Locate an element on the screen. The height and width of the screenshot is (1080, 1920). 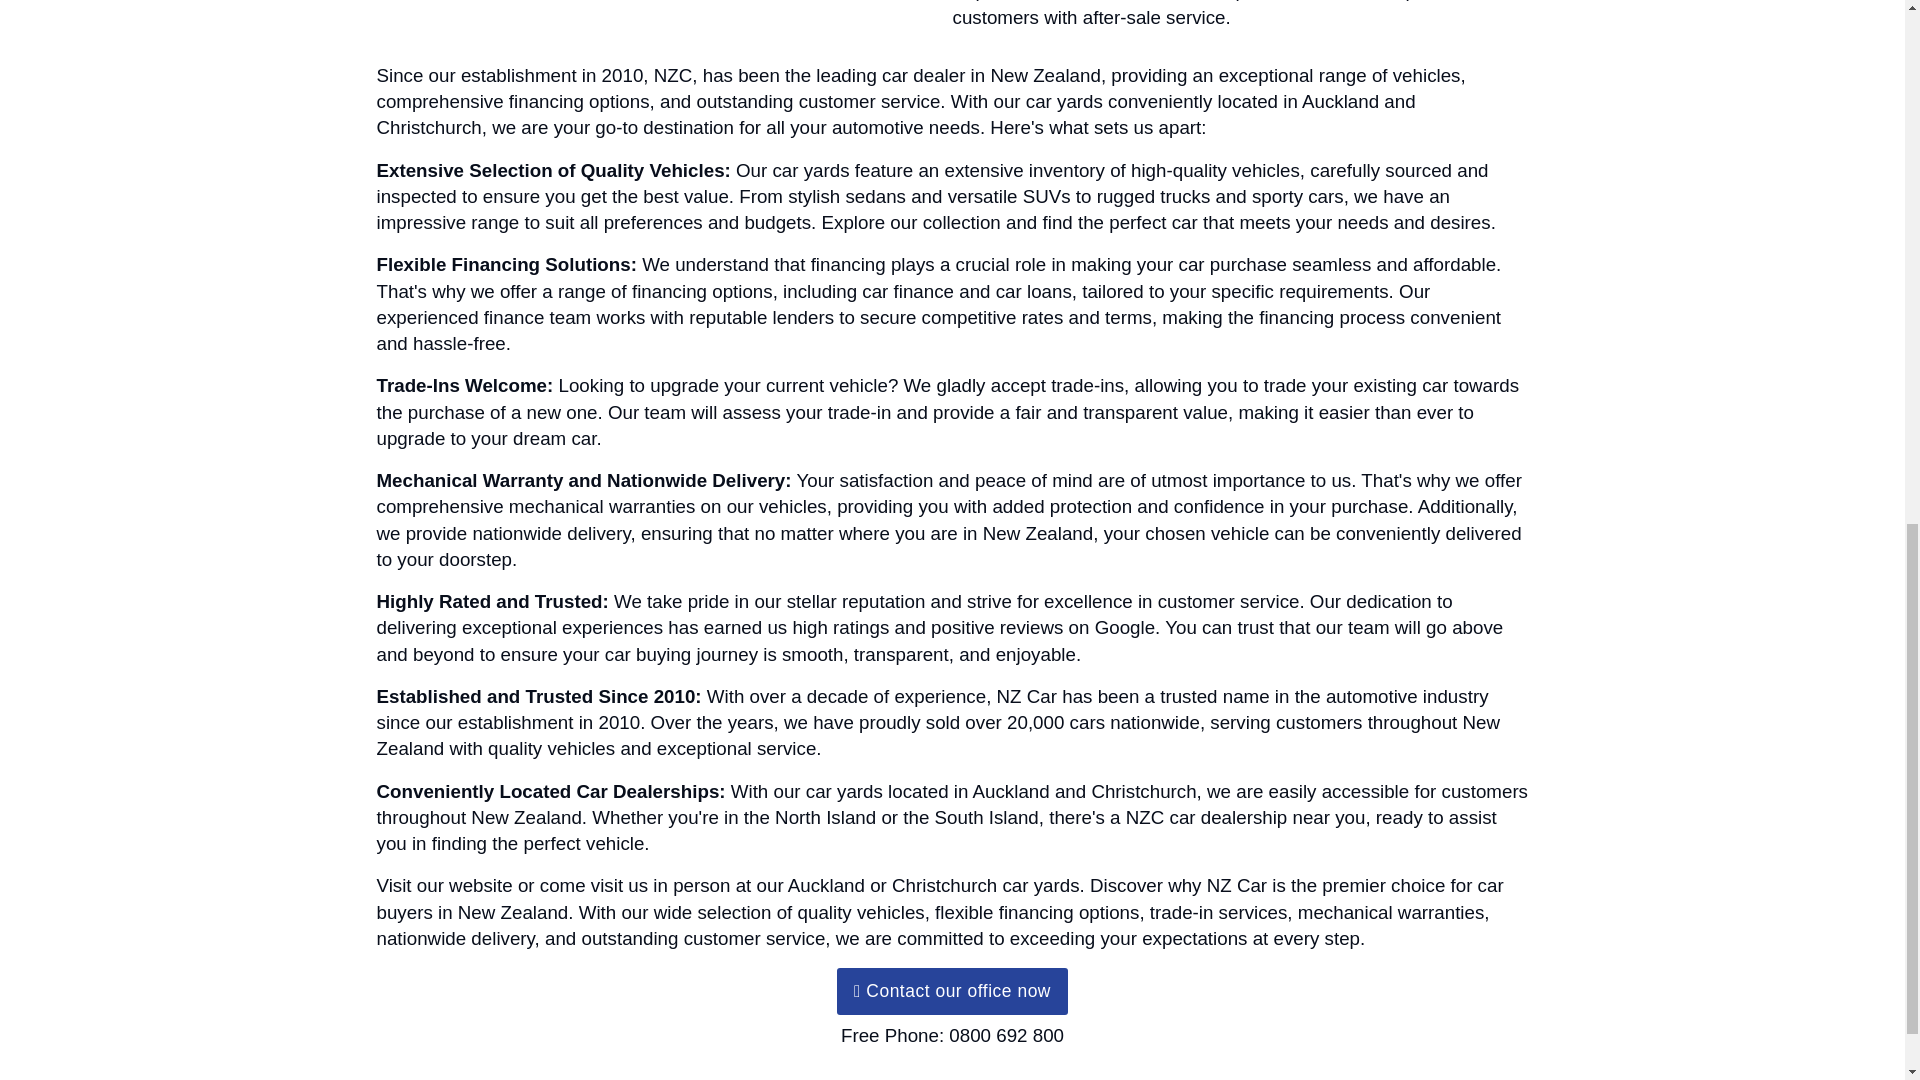
Contact our office now is located at coordinates (952, 990).